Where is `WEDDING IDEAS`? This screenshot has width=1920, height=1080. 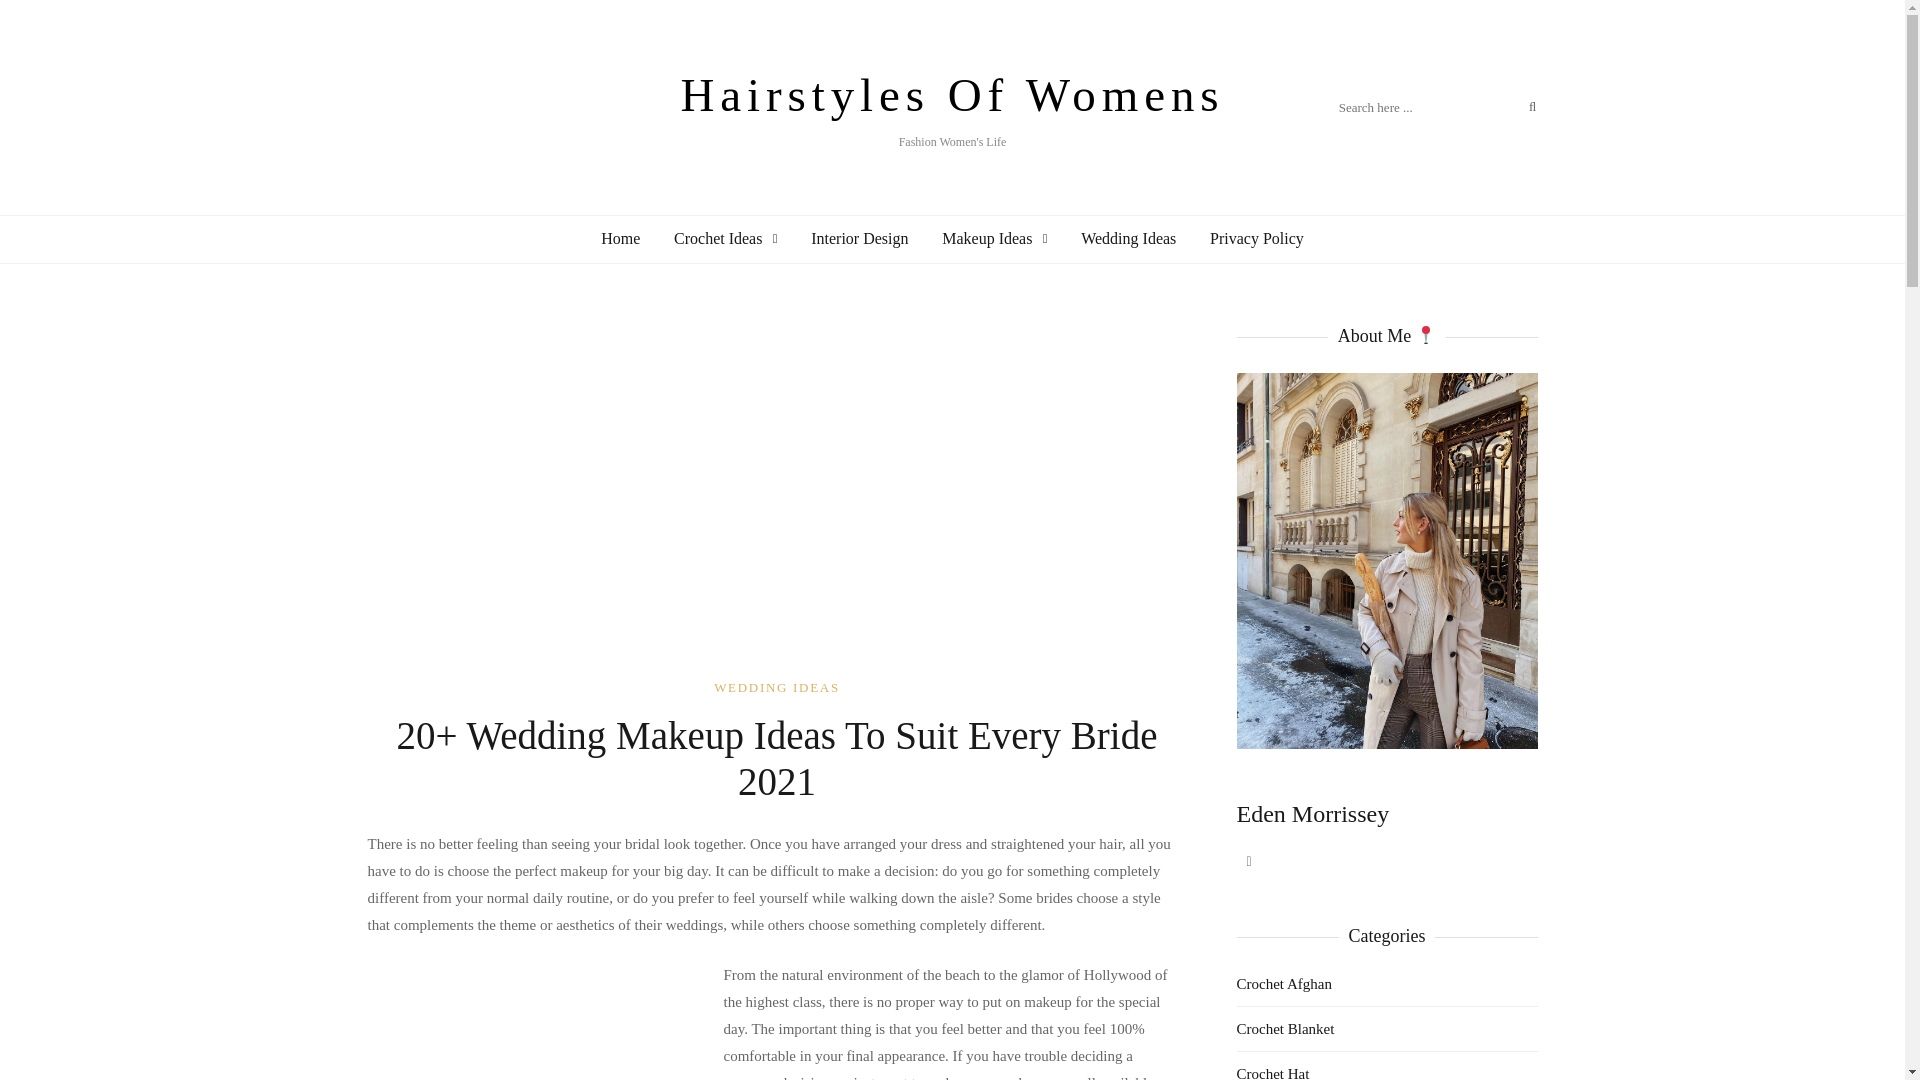
WEDDING IDEAS is located at coordinates (725, 238).